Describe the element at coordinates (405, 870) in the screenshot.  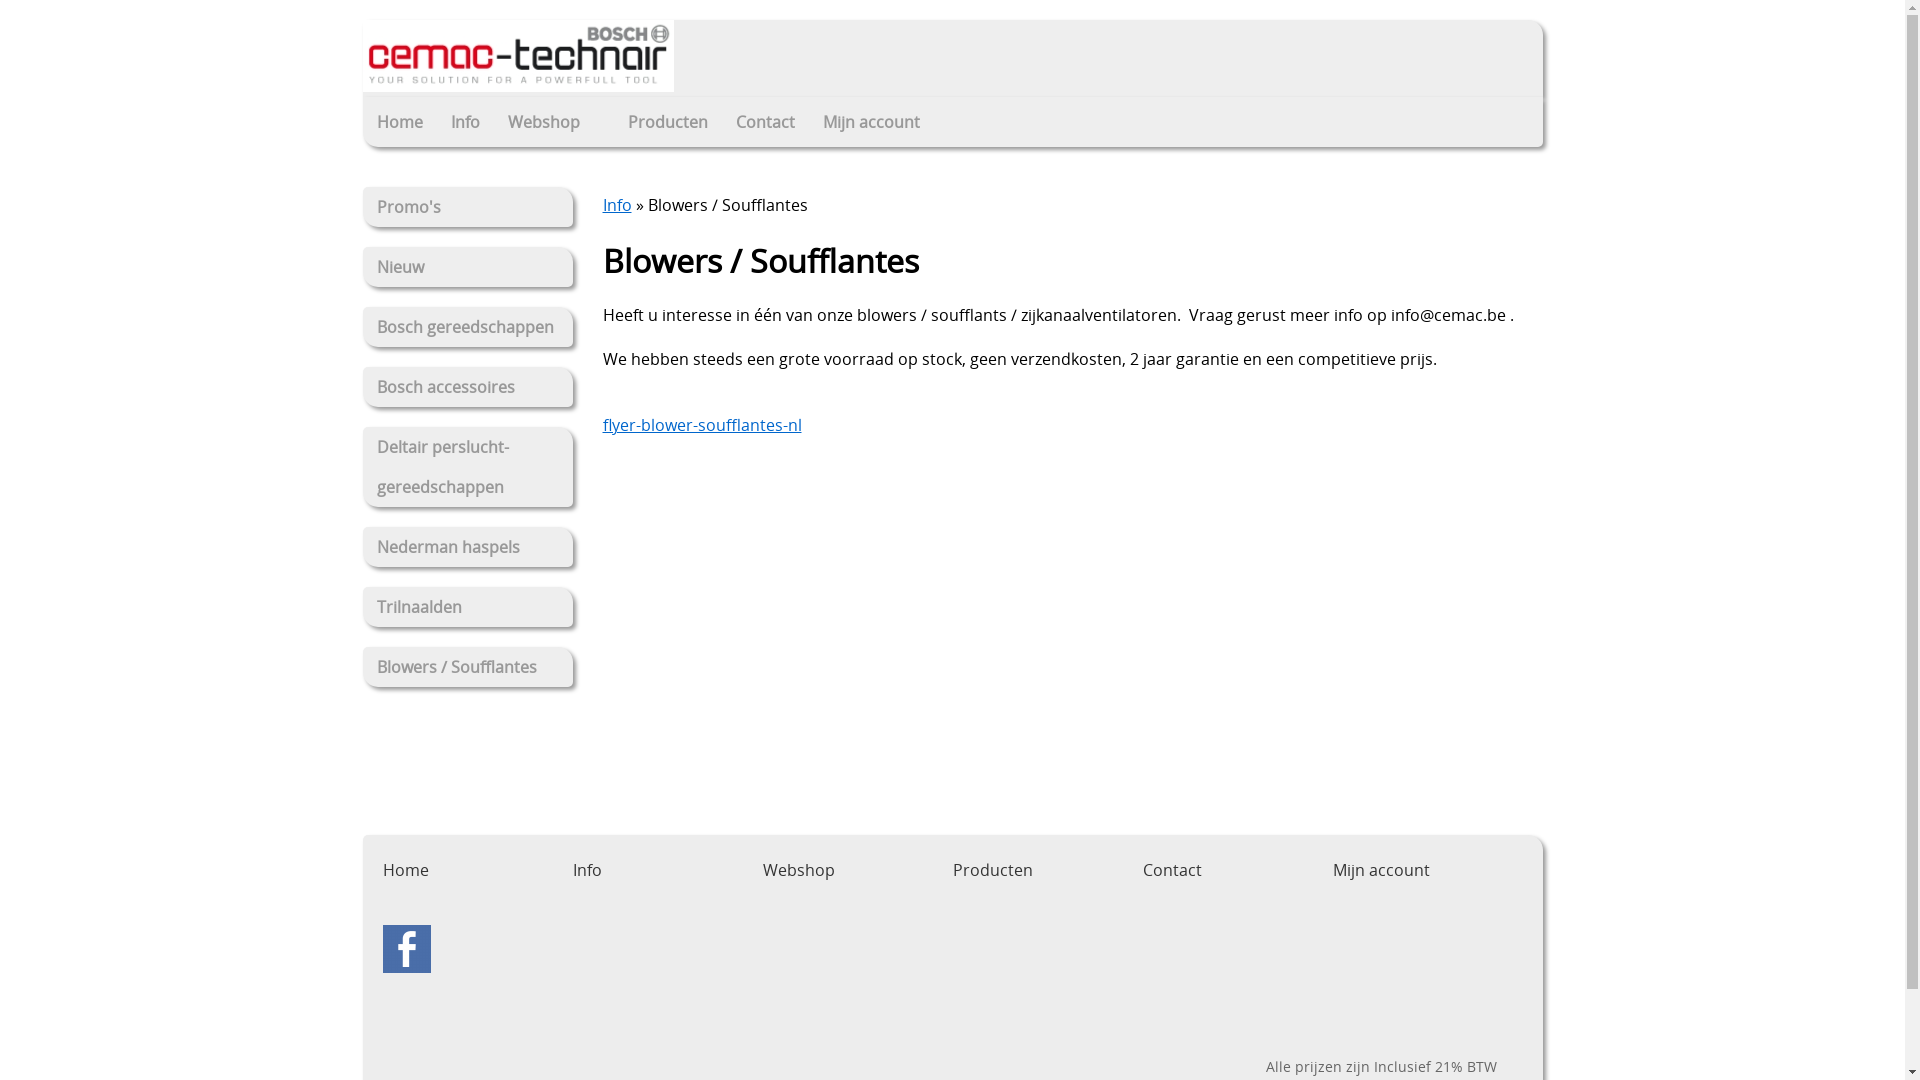
I see `Home` at that location.